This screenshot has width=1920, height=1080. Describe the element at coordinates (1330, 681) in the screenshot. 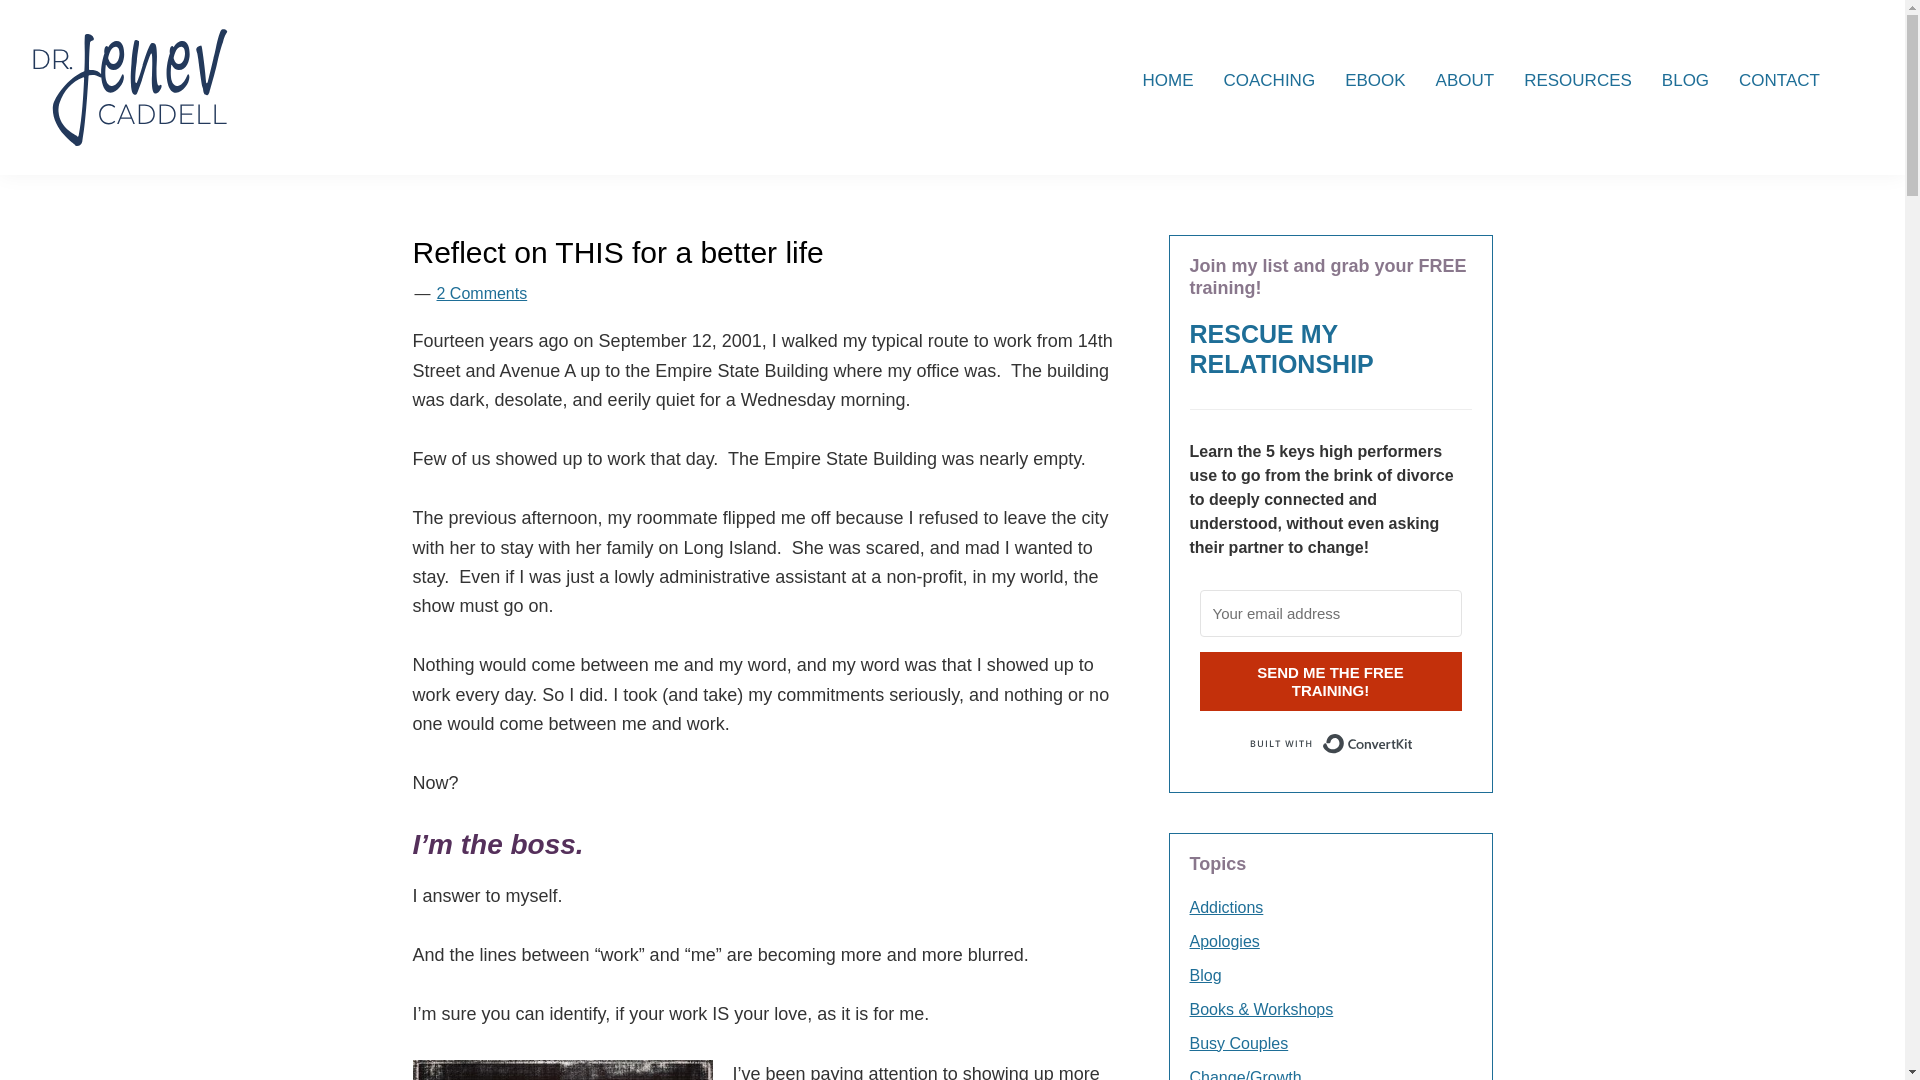

I see `SEND ME THE FREE TRAINING!` at that location.